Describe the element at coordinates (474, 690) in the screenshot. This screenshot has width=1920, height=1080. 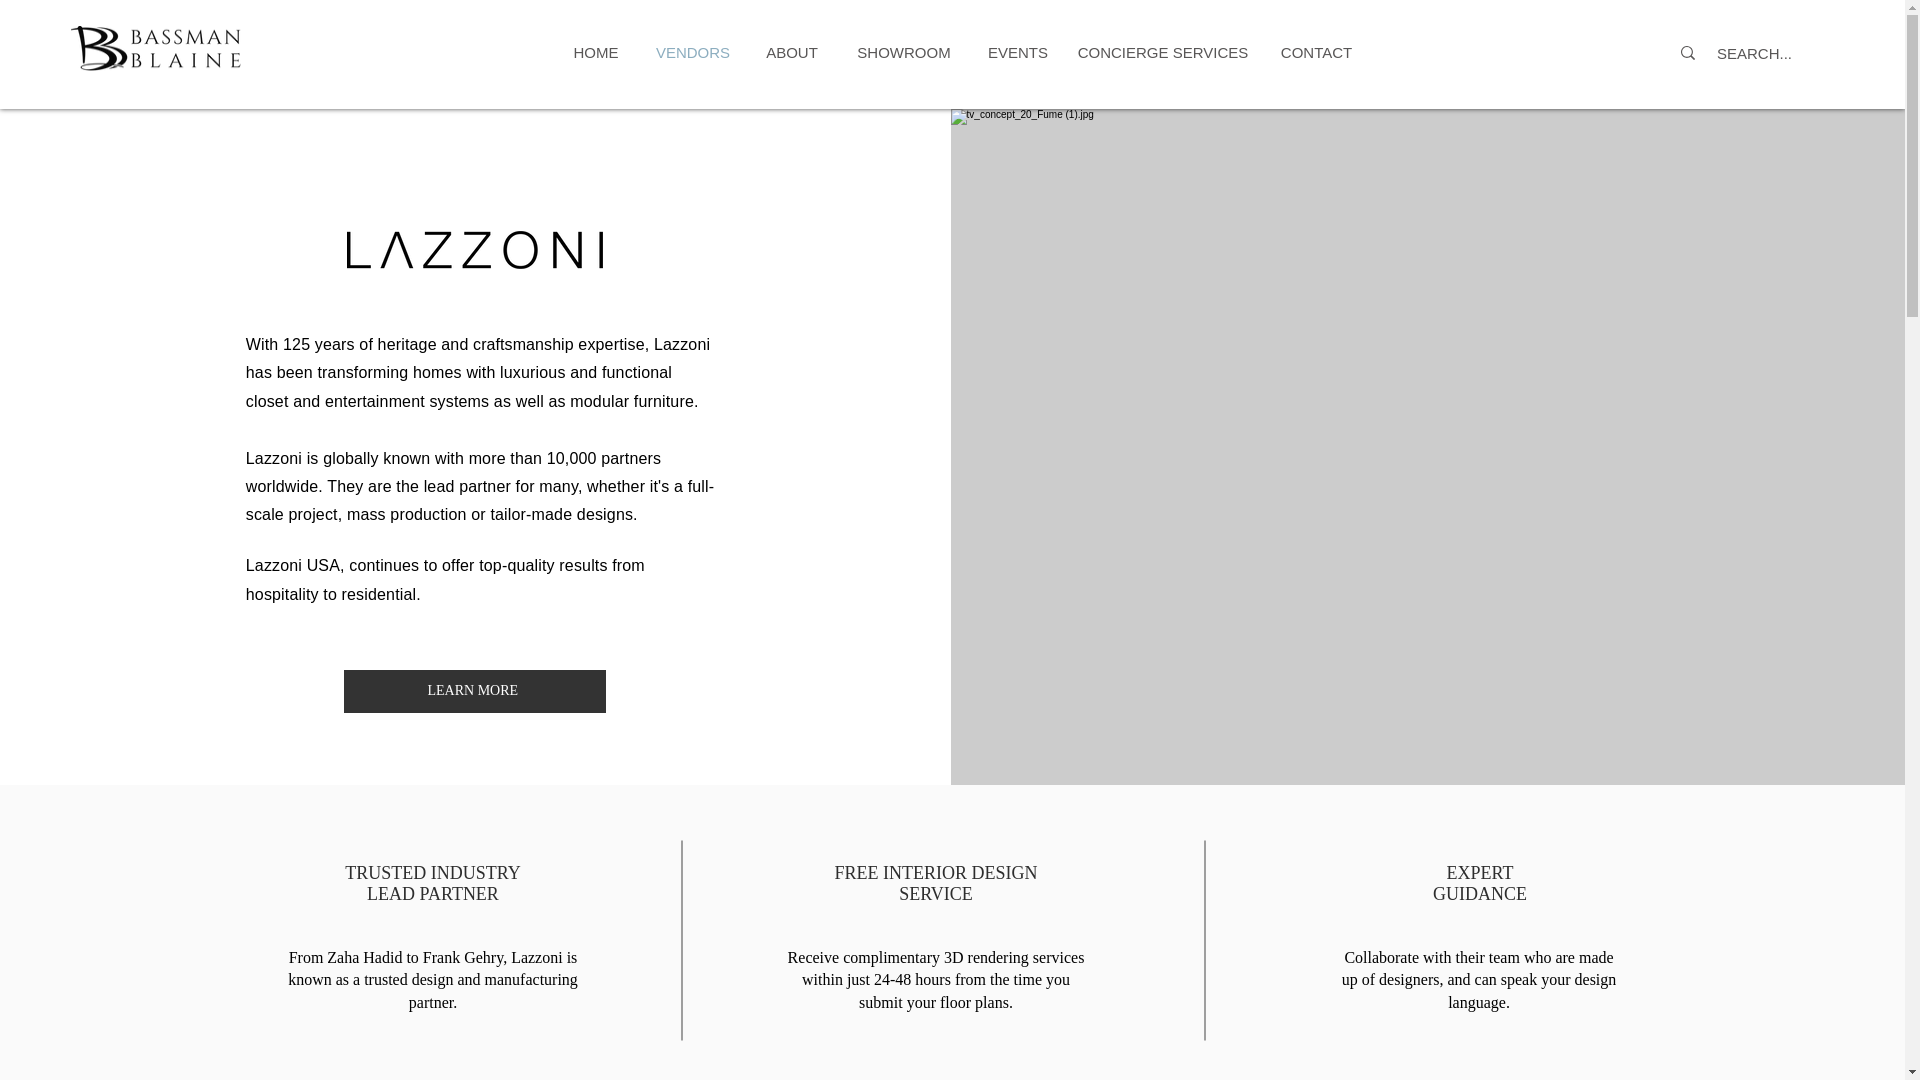
I see `LEARN MORE` at that location.